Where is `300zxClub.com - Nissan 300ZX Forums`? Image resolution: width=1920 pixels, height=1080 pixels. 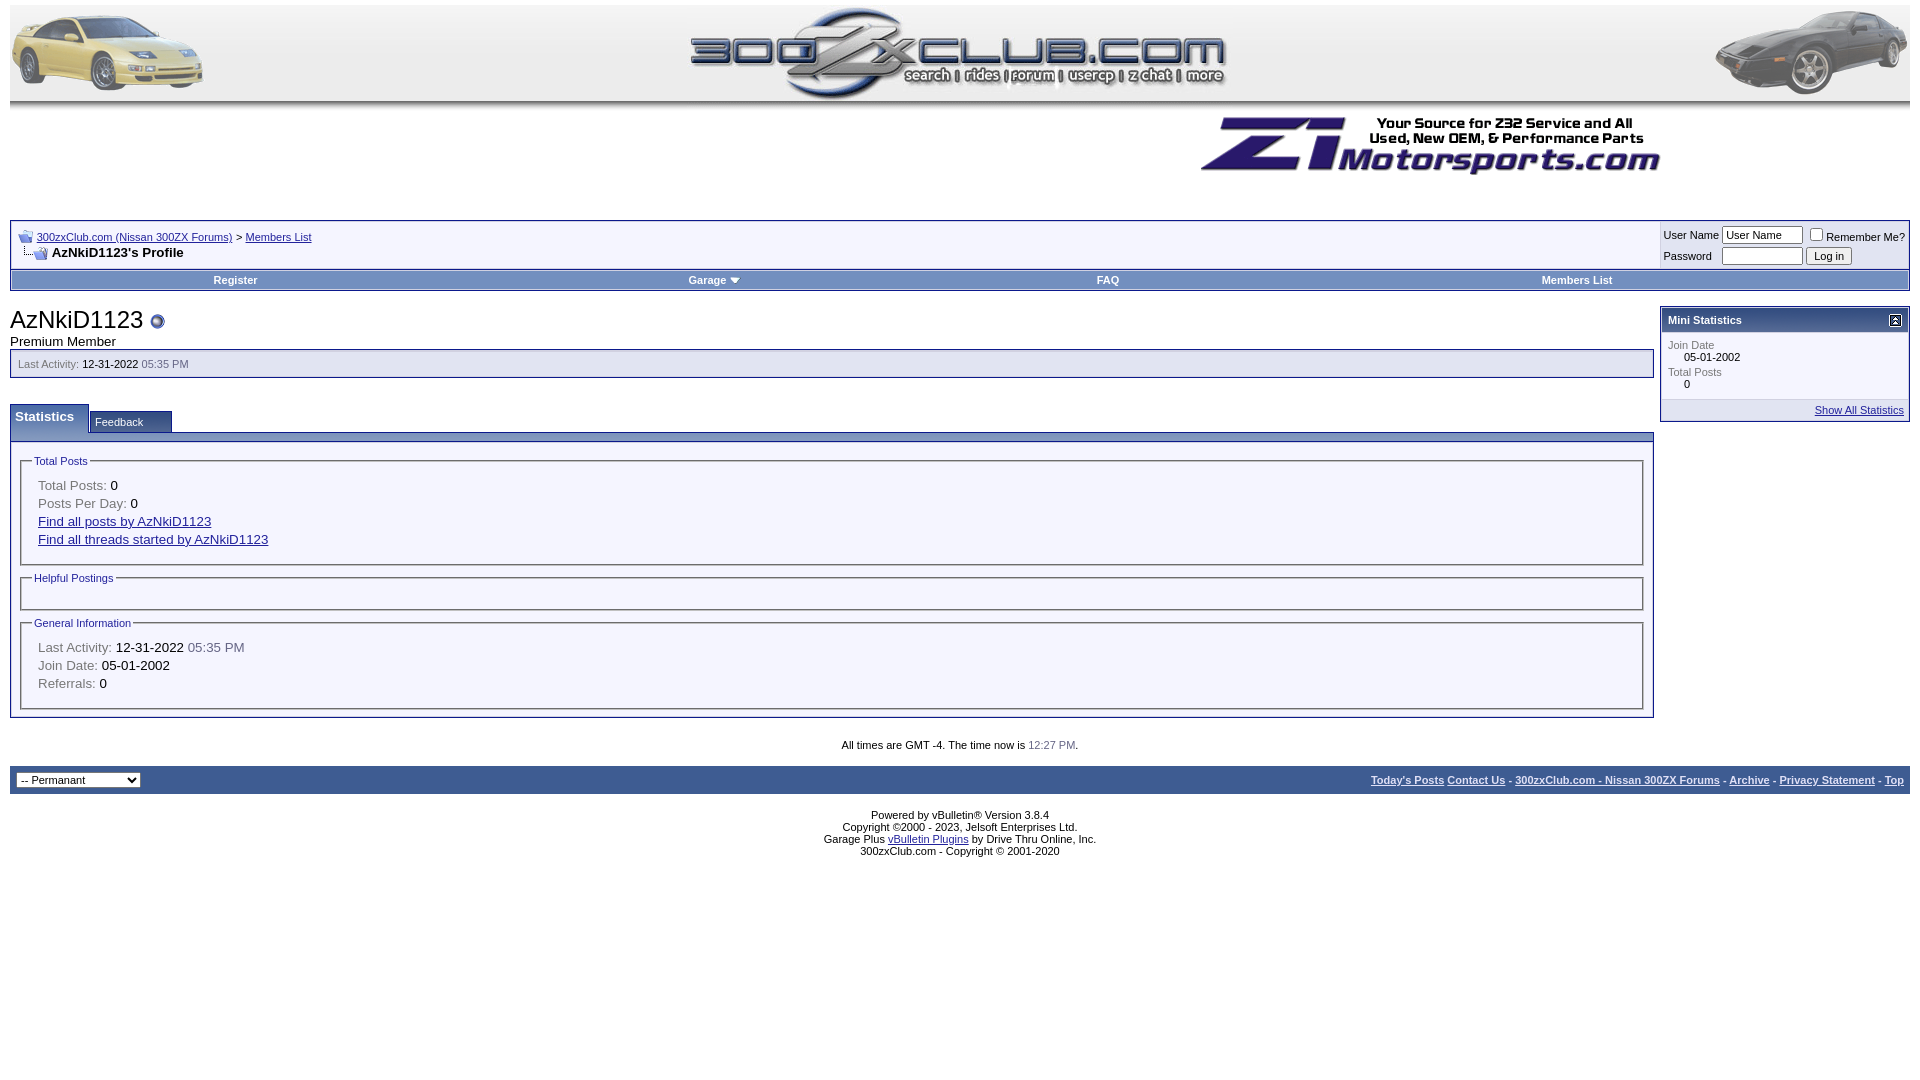
300zxClub.com - Nissan 300ZX Forums is located at coordinates (1618, 780).